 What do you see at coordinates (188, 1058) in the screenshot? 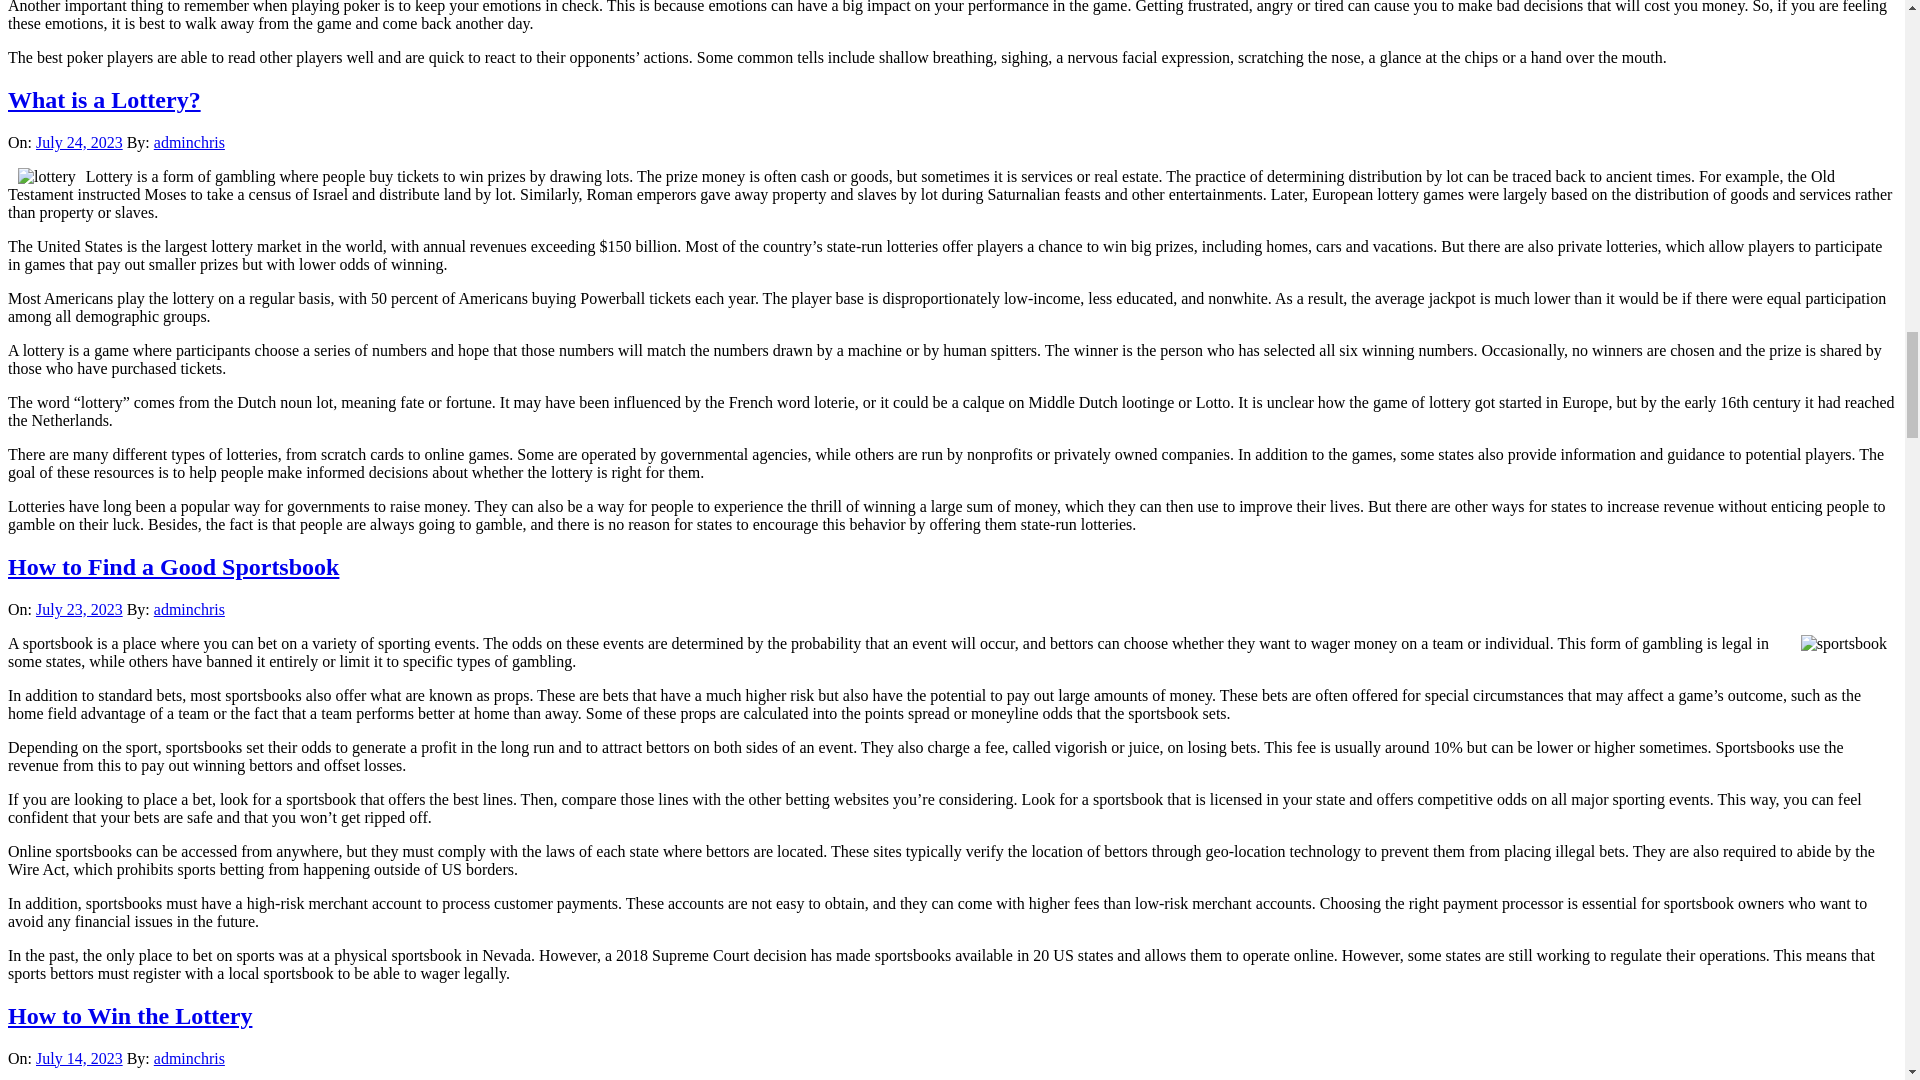
I see `adminchris` at bounding box center [188, 1058].